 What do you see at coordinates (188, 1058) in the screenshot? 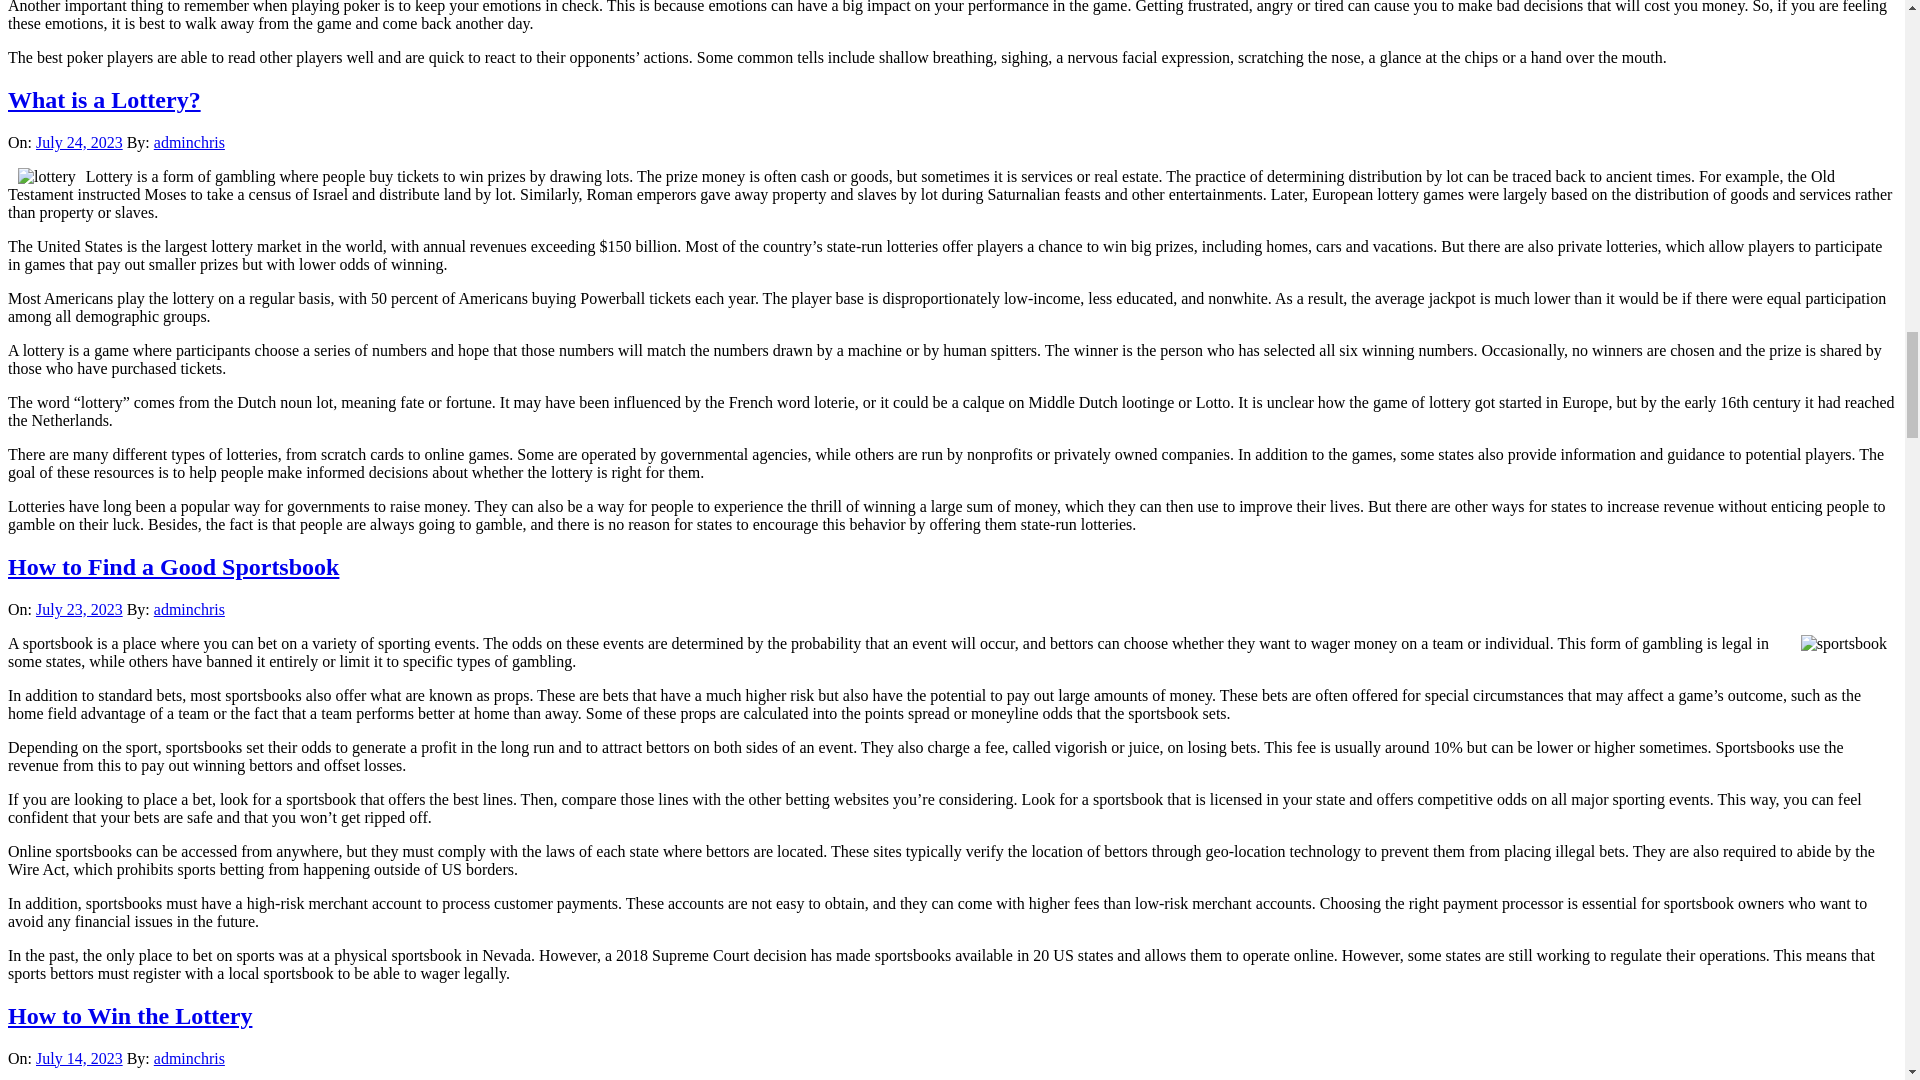
I see `adminchris` at bounding box center [188, 1058].